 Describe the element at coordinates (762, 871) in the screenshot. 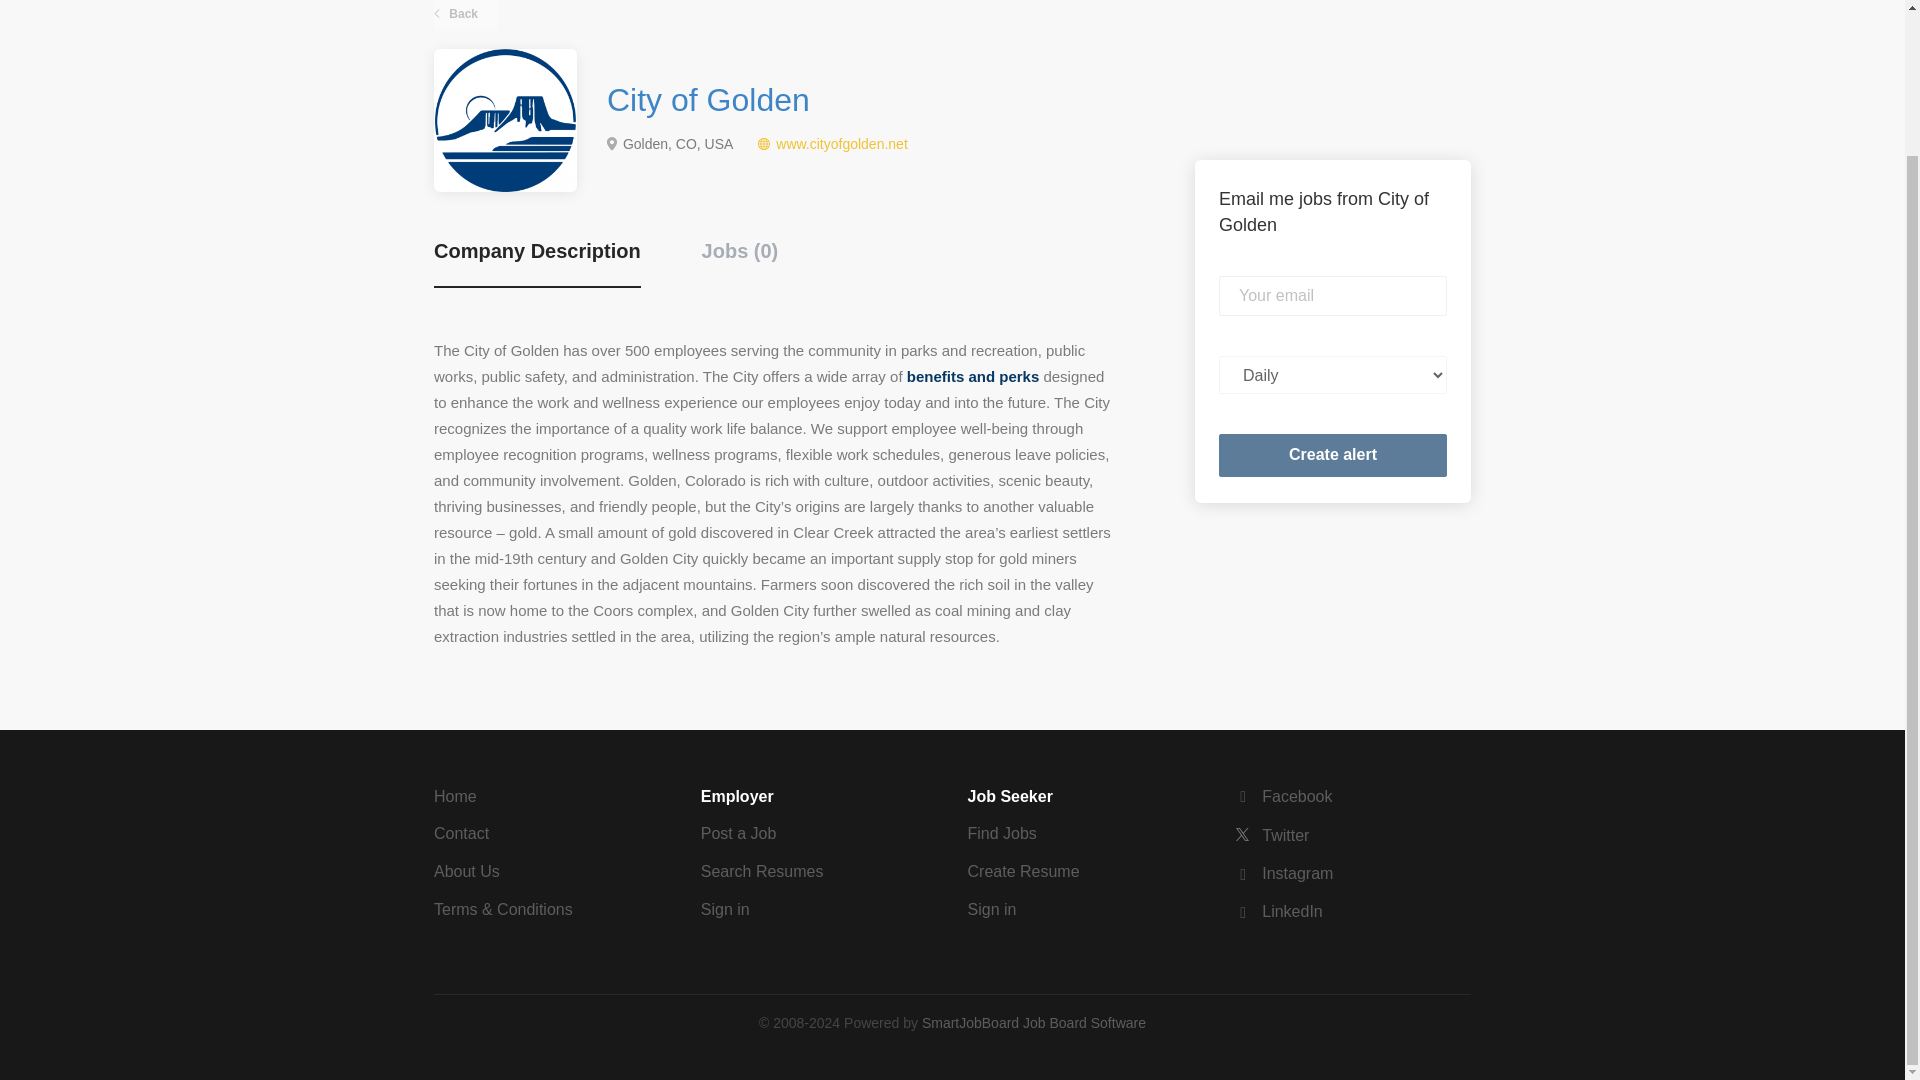

I see `Search Resumes` at that location.